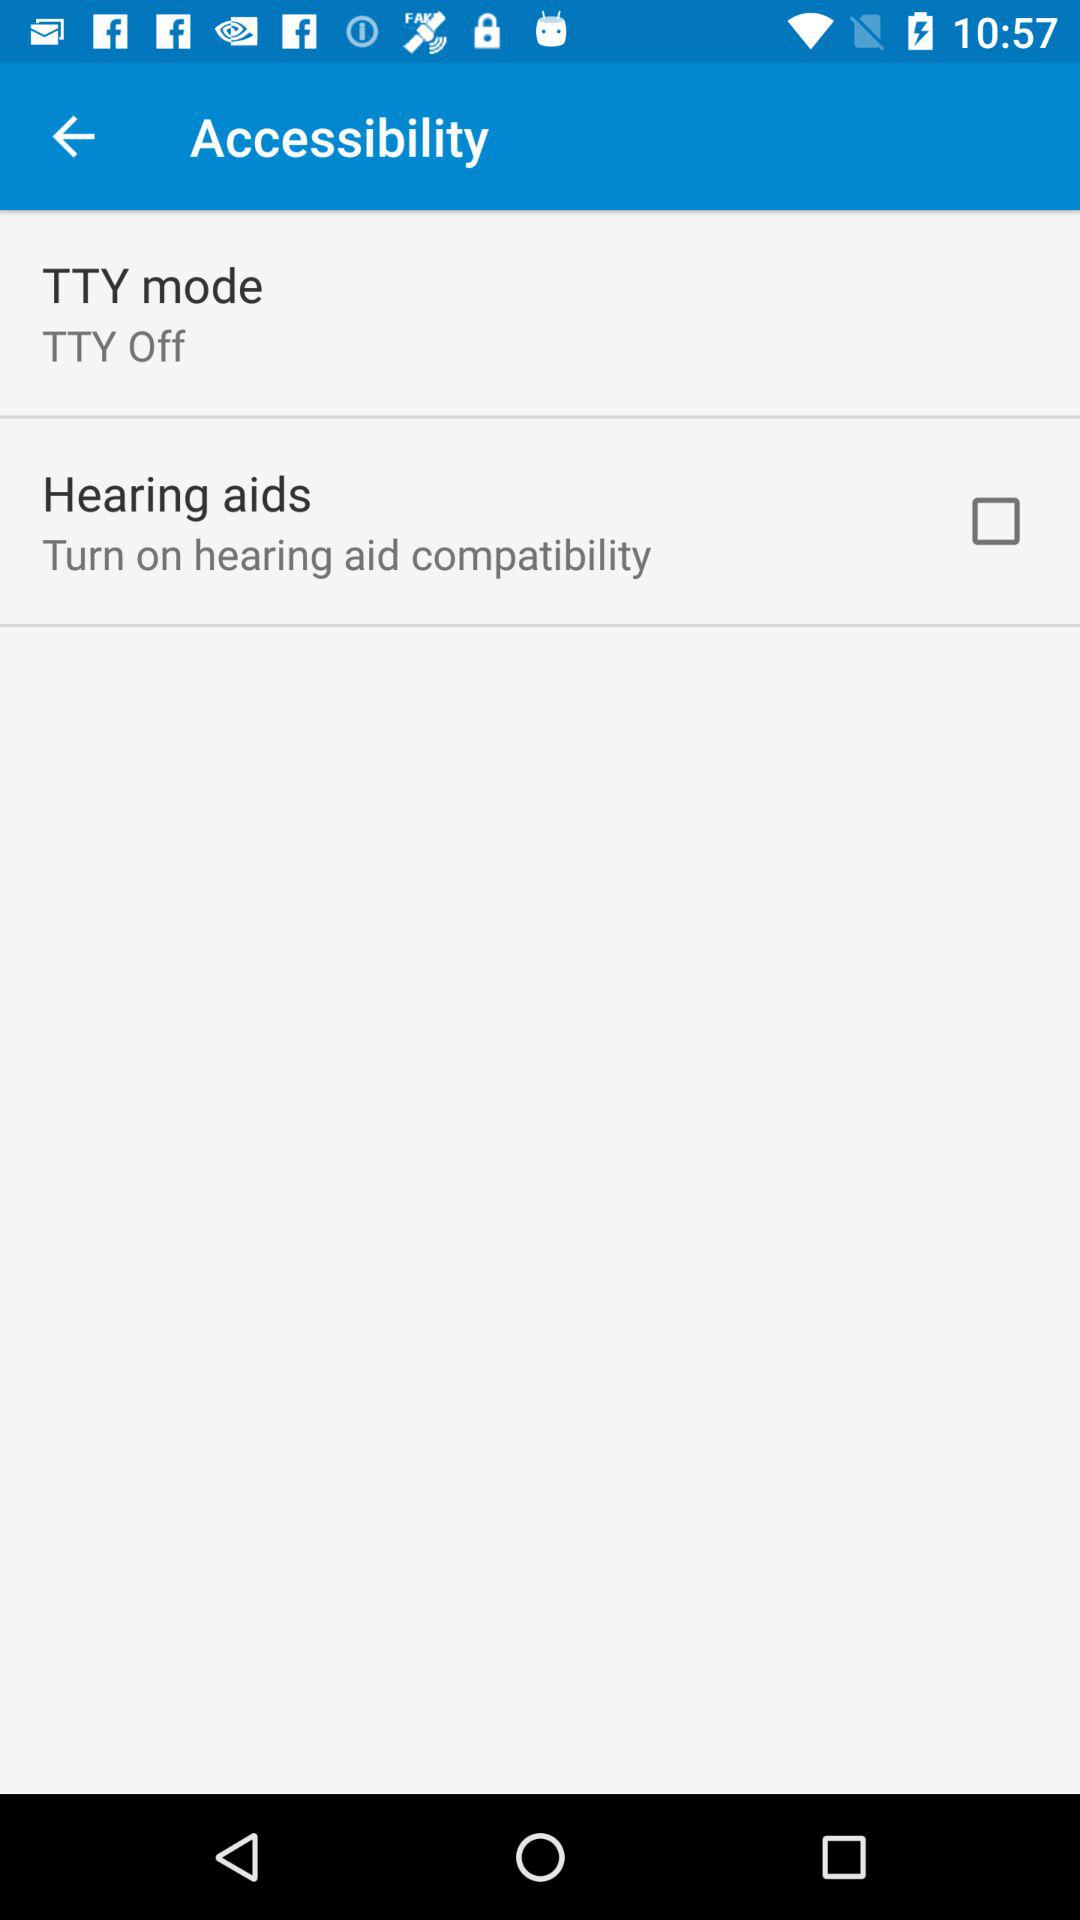  Describe the element at coordinates (114, 344) in the screenshot. I see `swipe to tty off icon` at that location.